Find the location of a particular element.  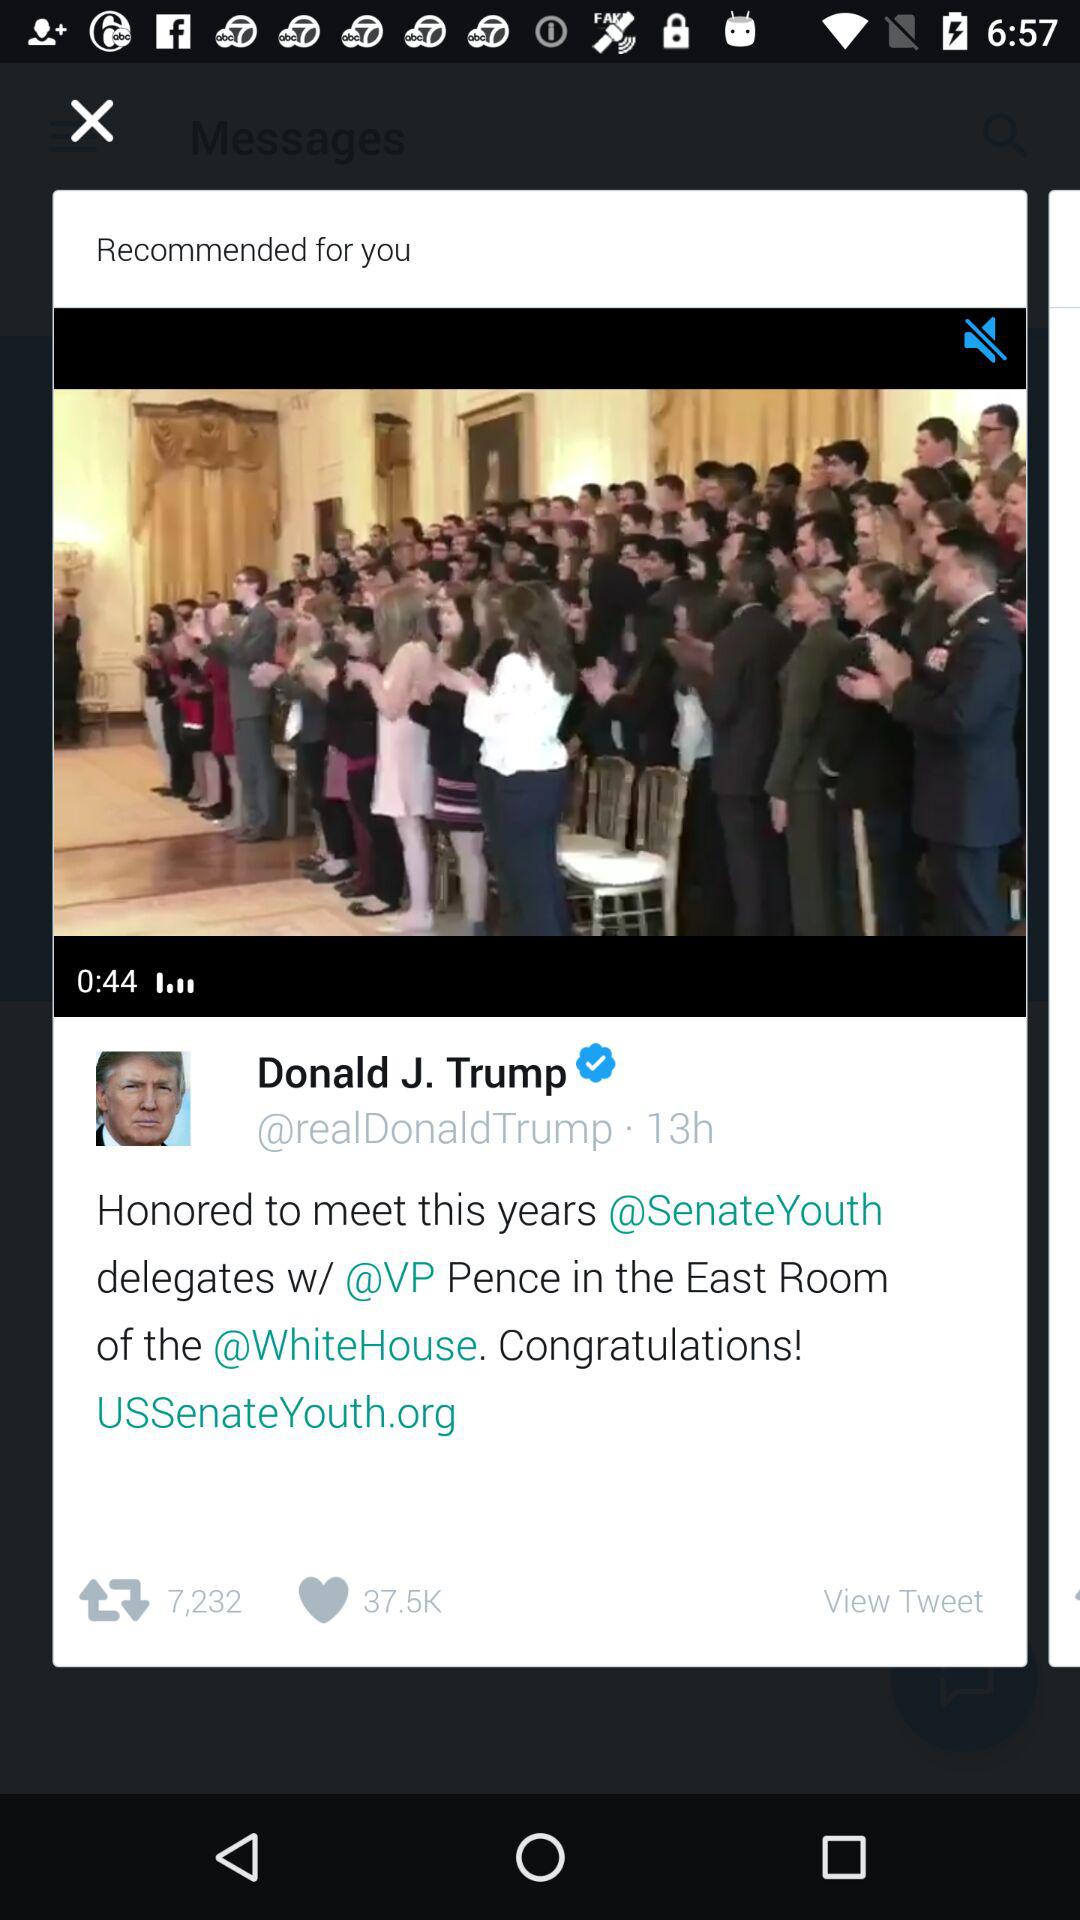

select the 2,986 item is located at coordinates (1064, 1600).